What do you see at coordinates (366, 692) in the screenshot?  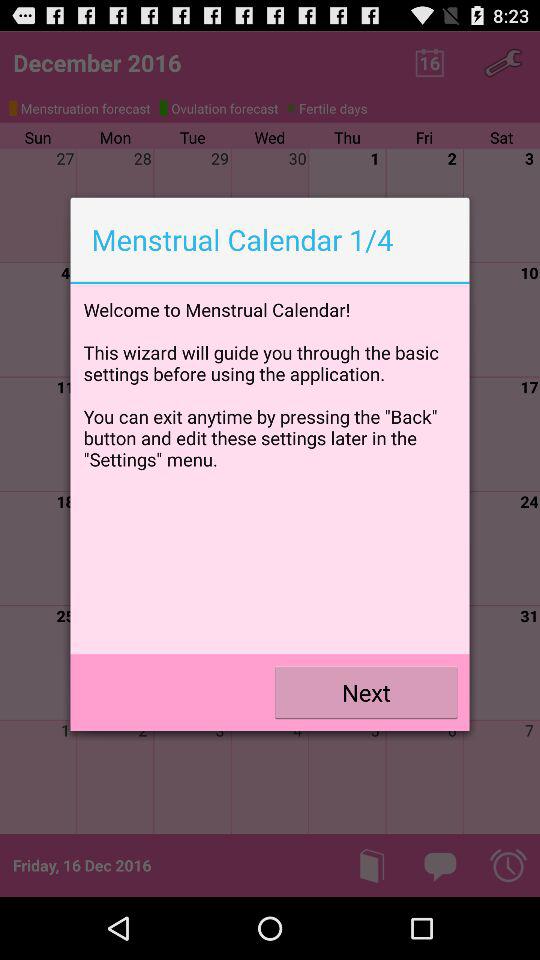 I see `select app below the welcome to menstrual` at bounding box center [366, 692].